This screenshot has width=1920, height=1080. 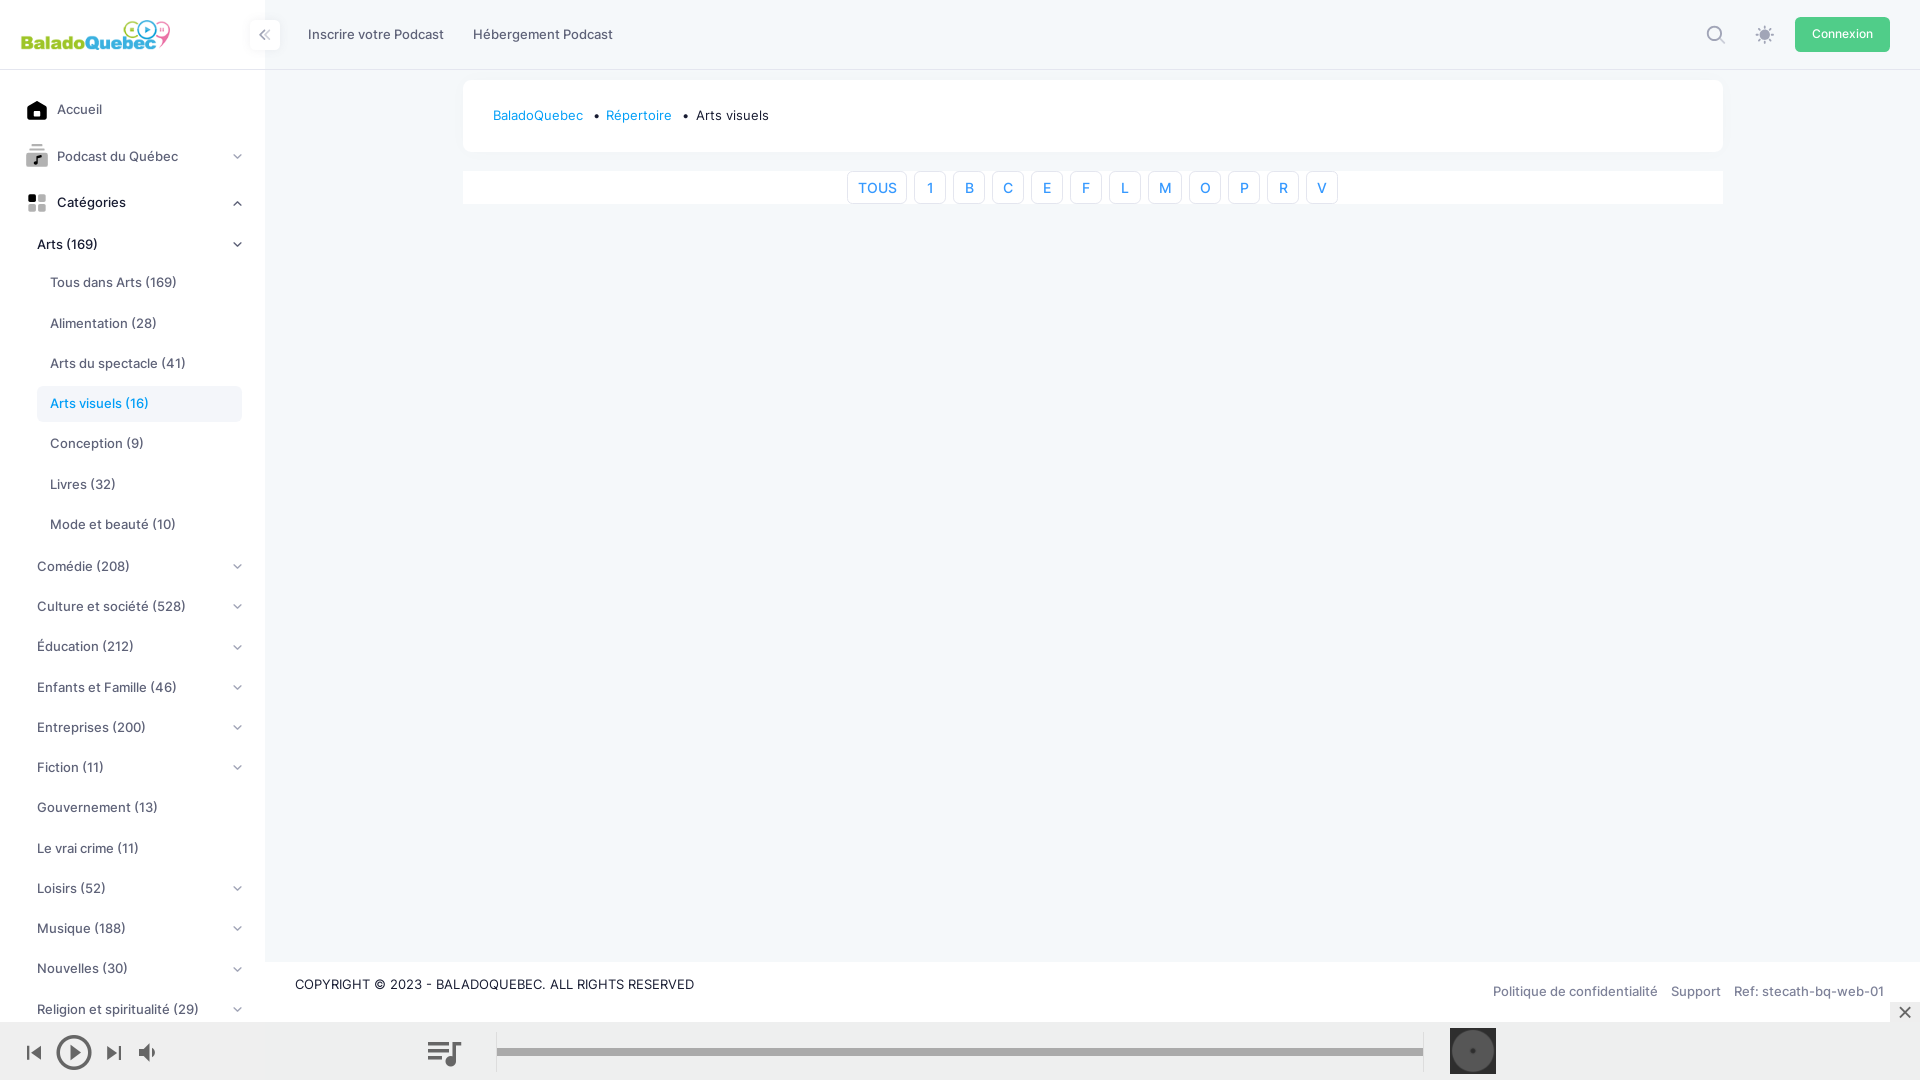 I want to click on 1, so click(x=930, y=188).